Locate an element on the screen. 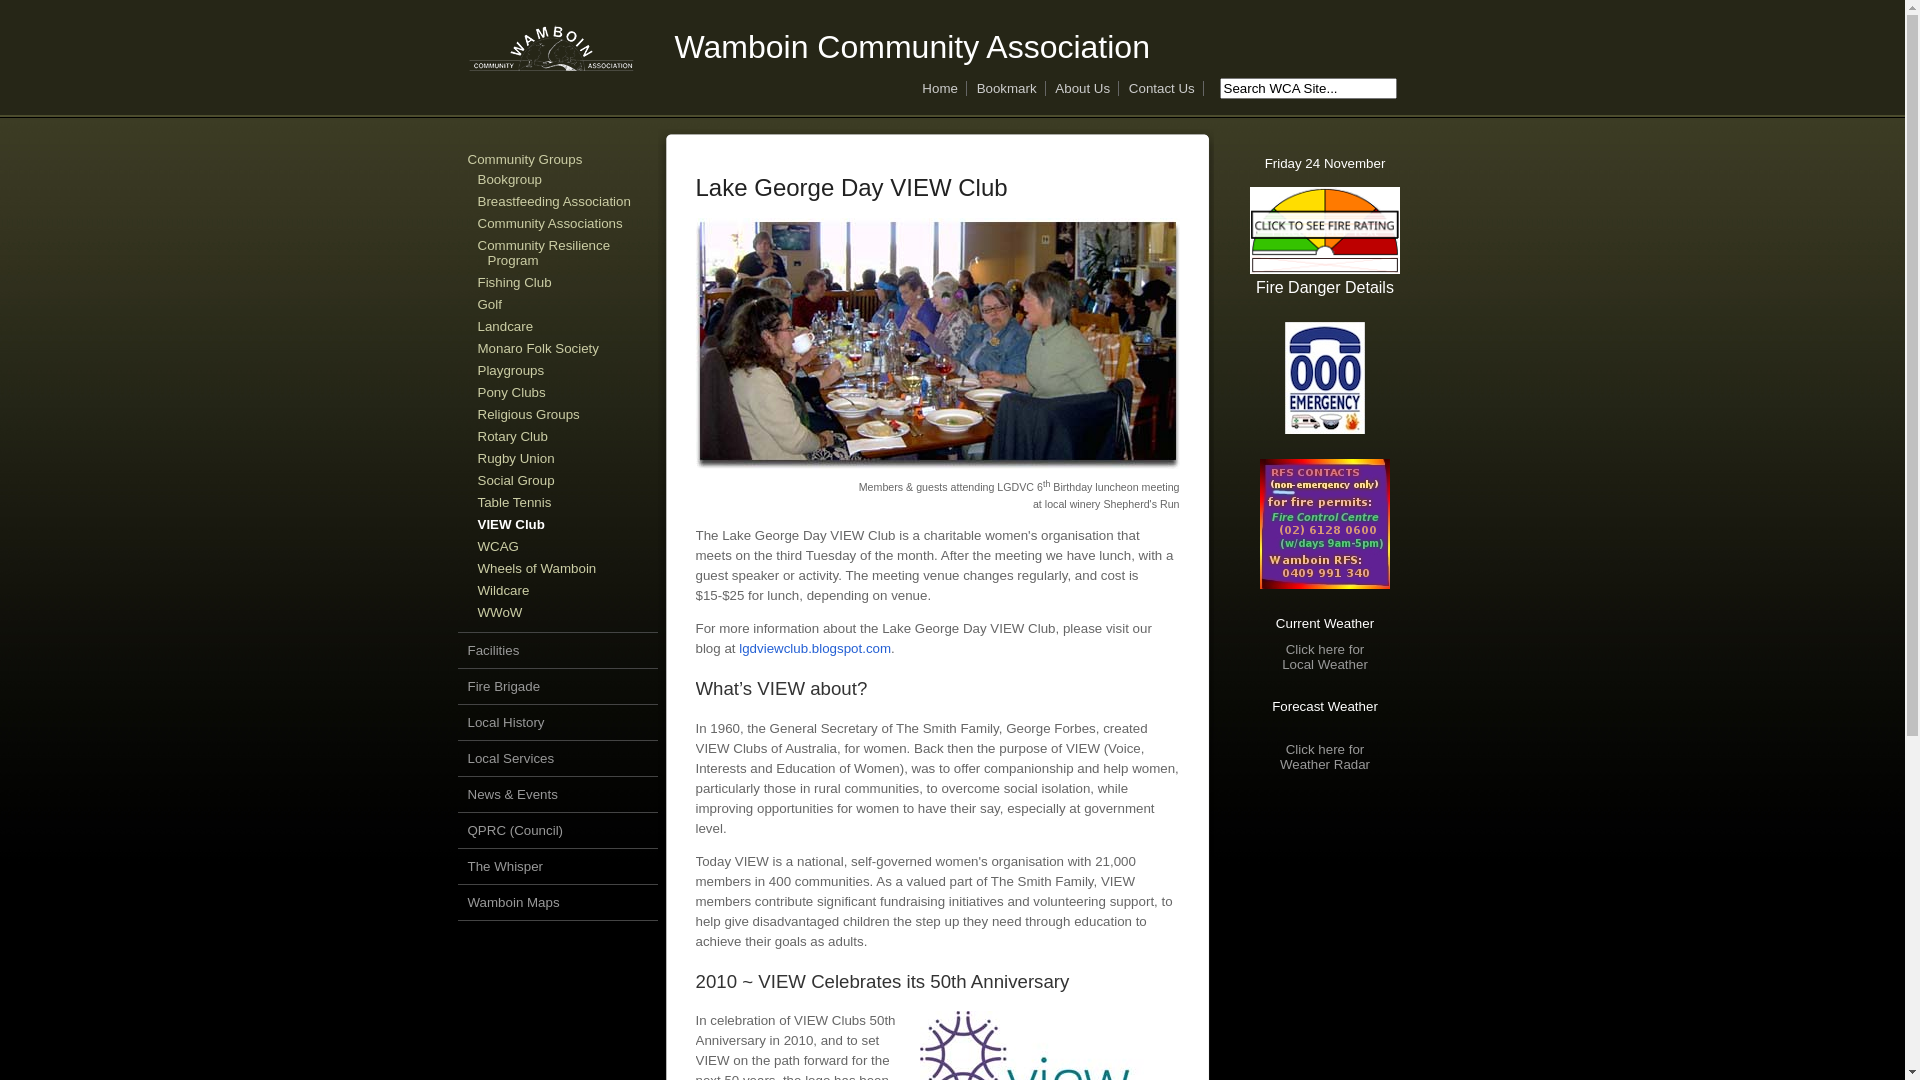 This screenshot has width=1920, height=1080. Fire Danger Details is located at coordinates (1324, 242).